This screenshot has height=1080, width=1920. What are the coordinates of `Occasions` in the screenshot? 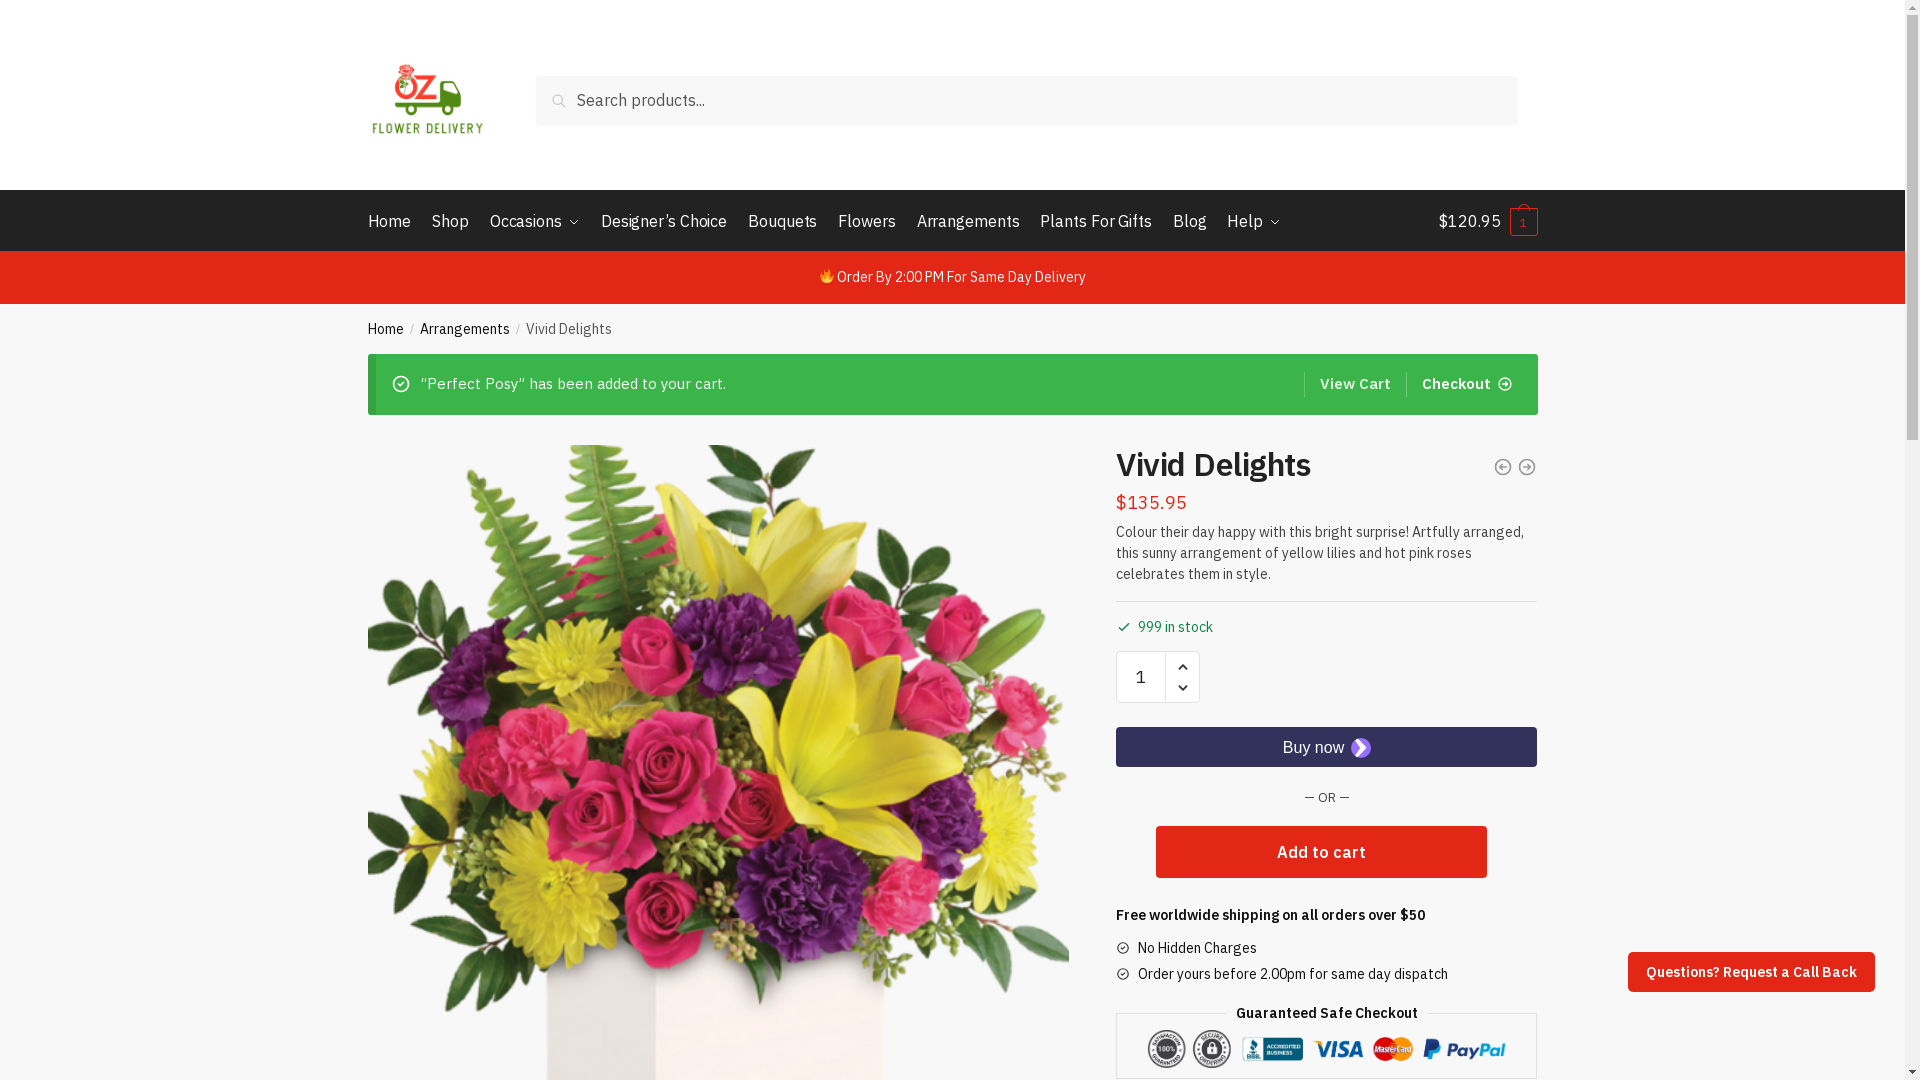 It's located at (535, 221).